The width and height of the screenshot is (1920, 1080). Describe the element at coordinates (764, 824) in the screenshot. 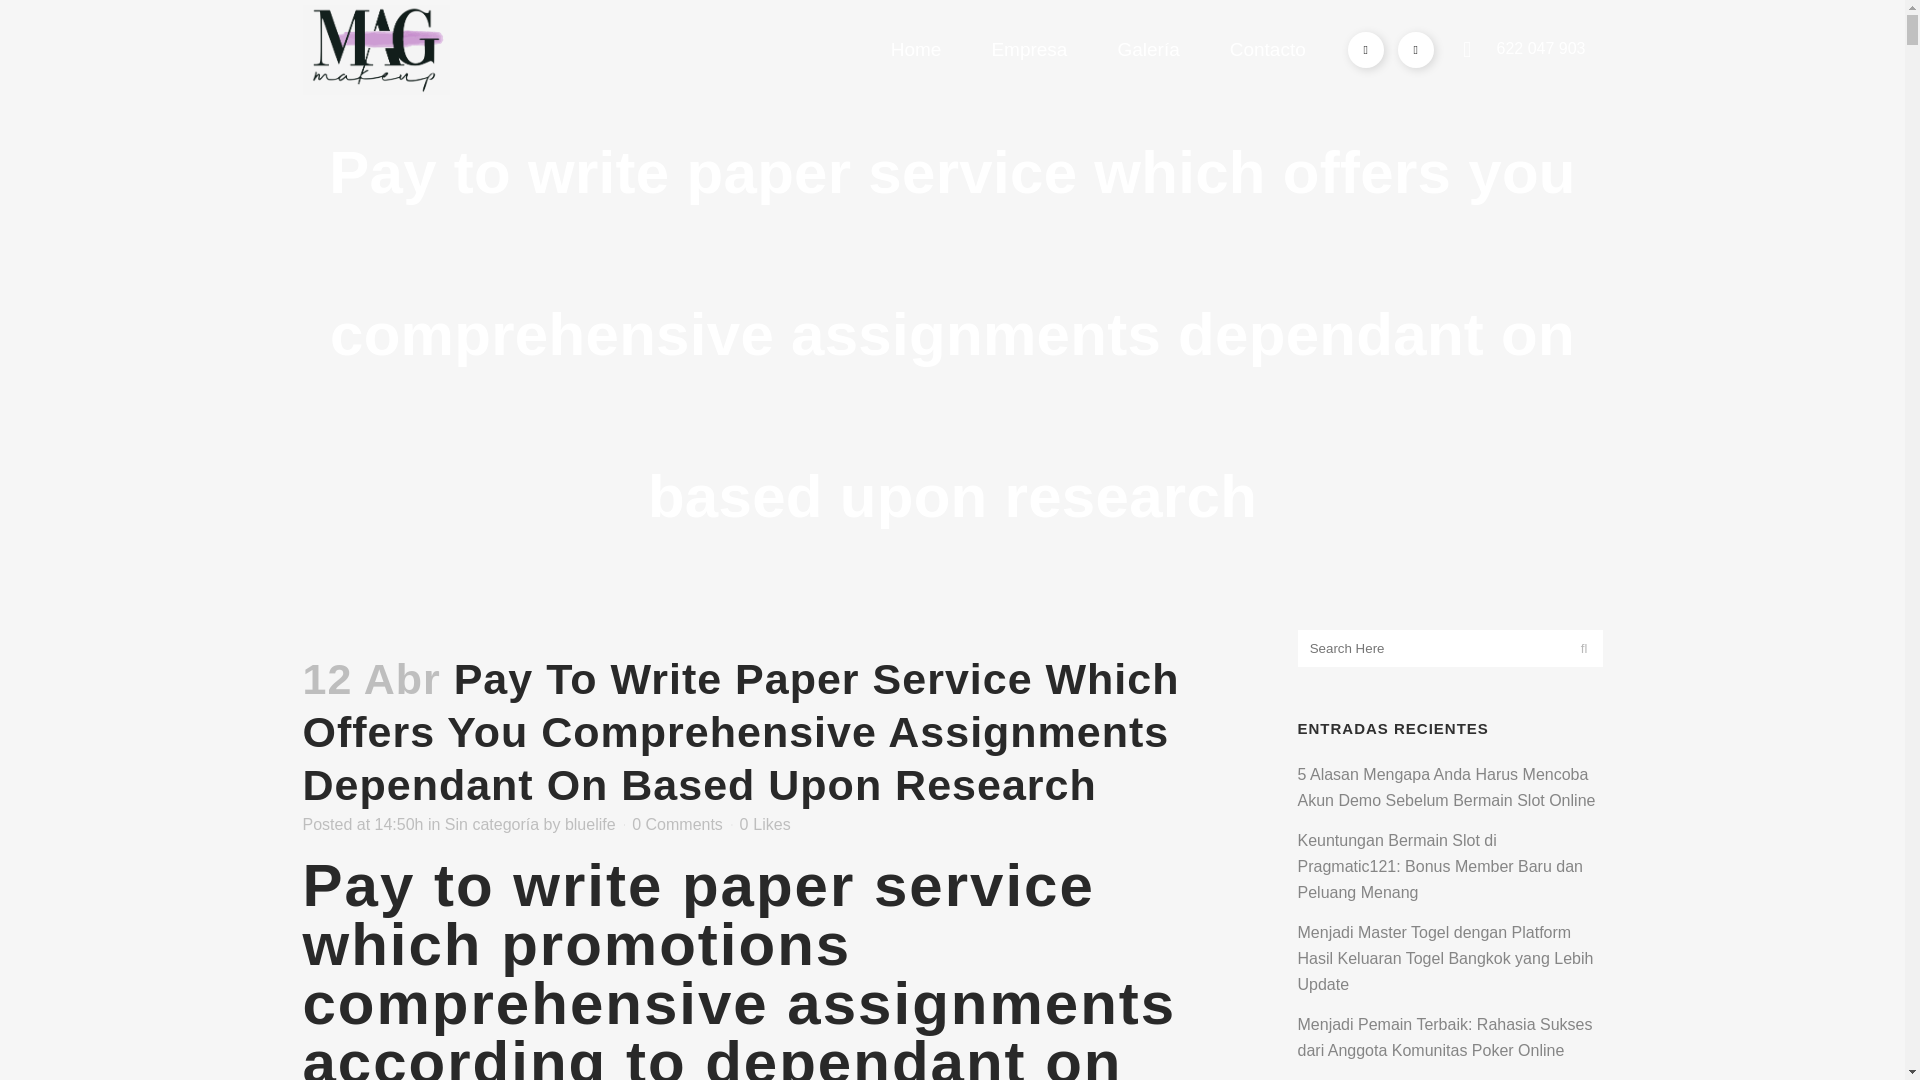

I see `0 Likes` at that location.